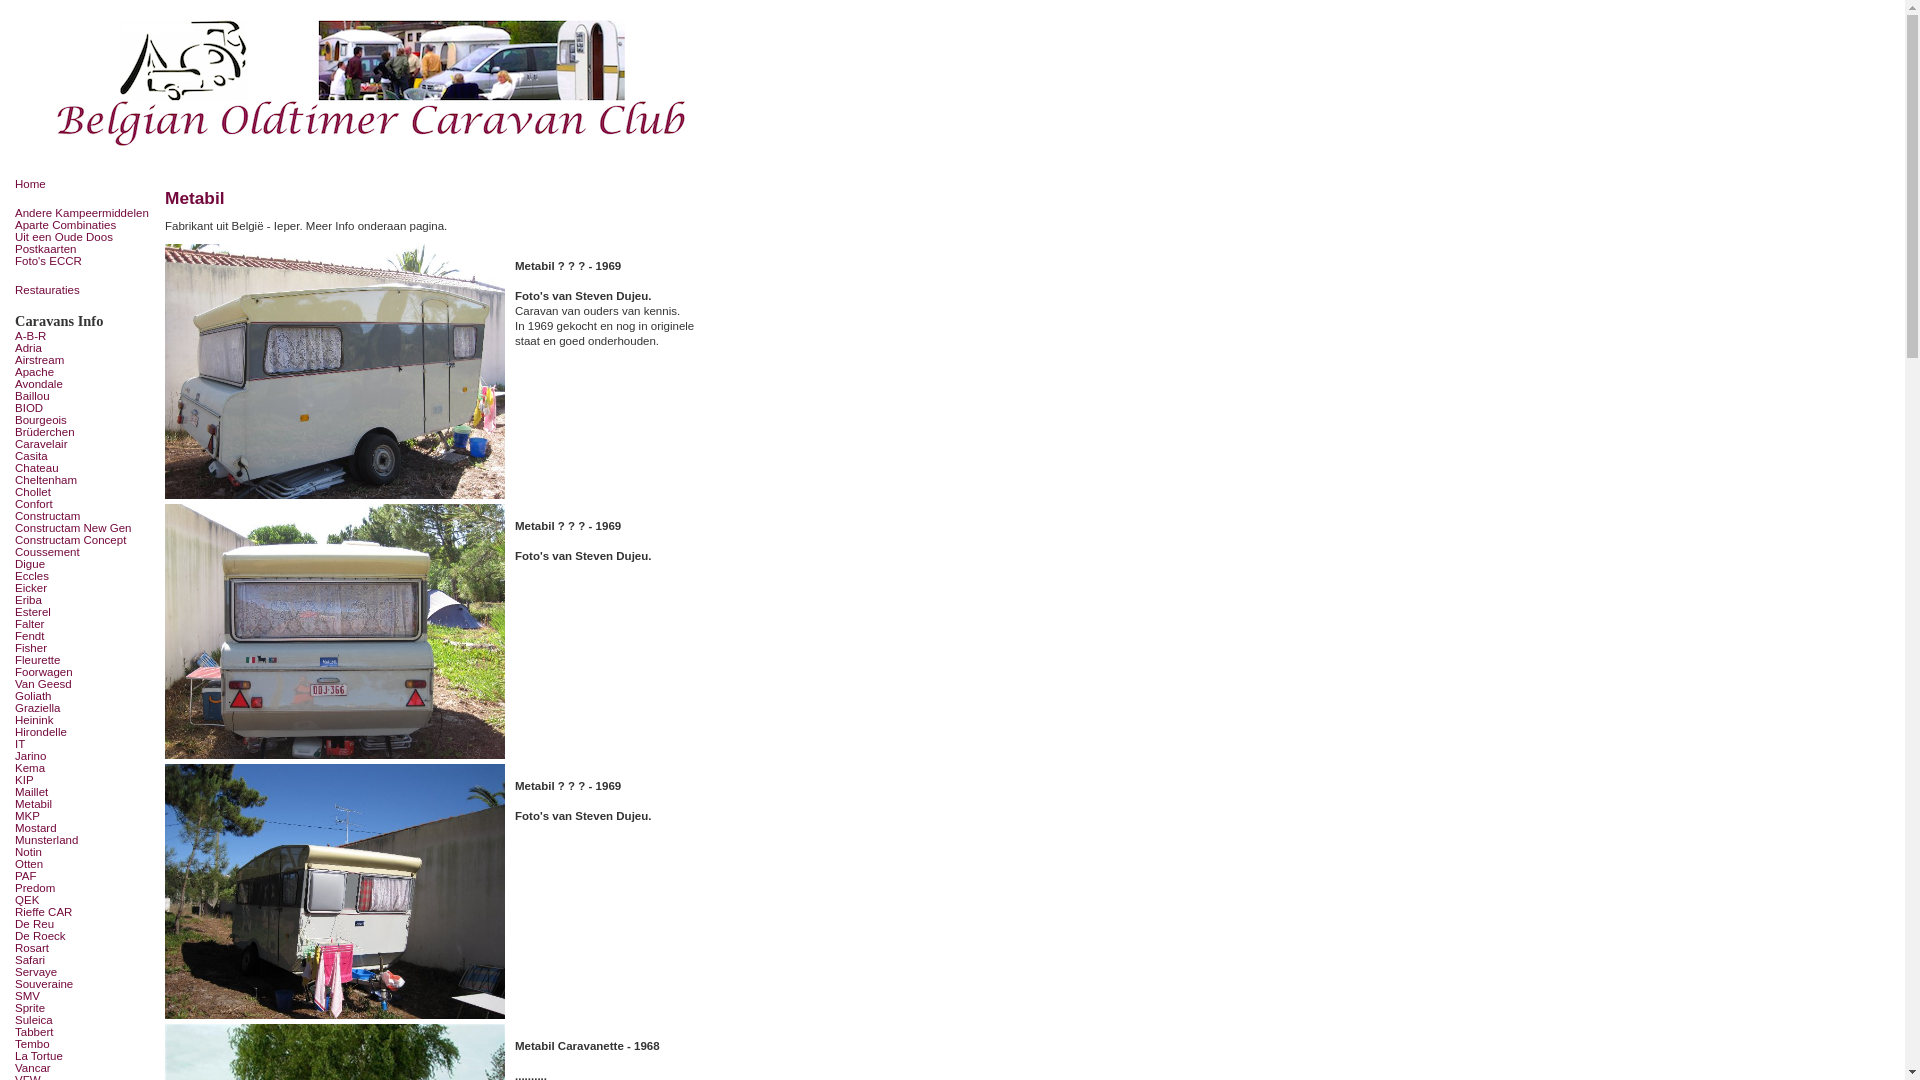  I want to click on PAF, so click(85, 876).